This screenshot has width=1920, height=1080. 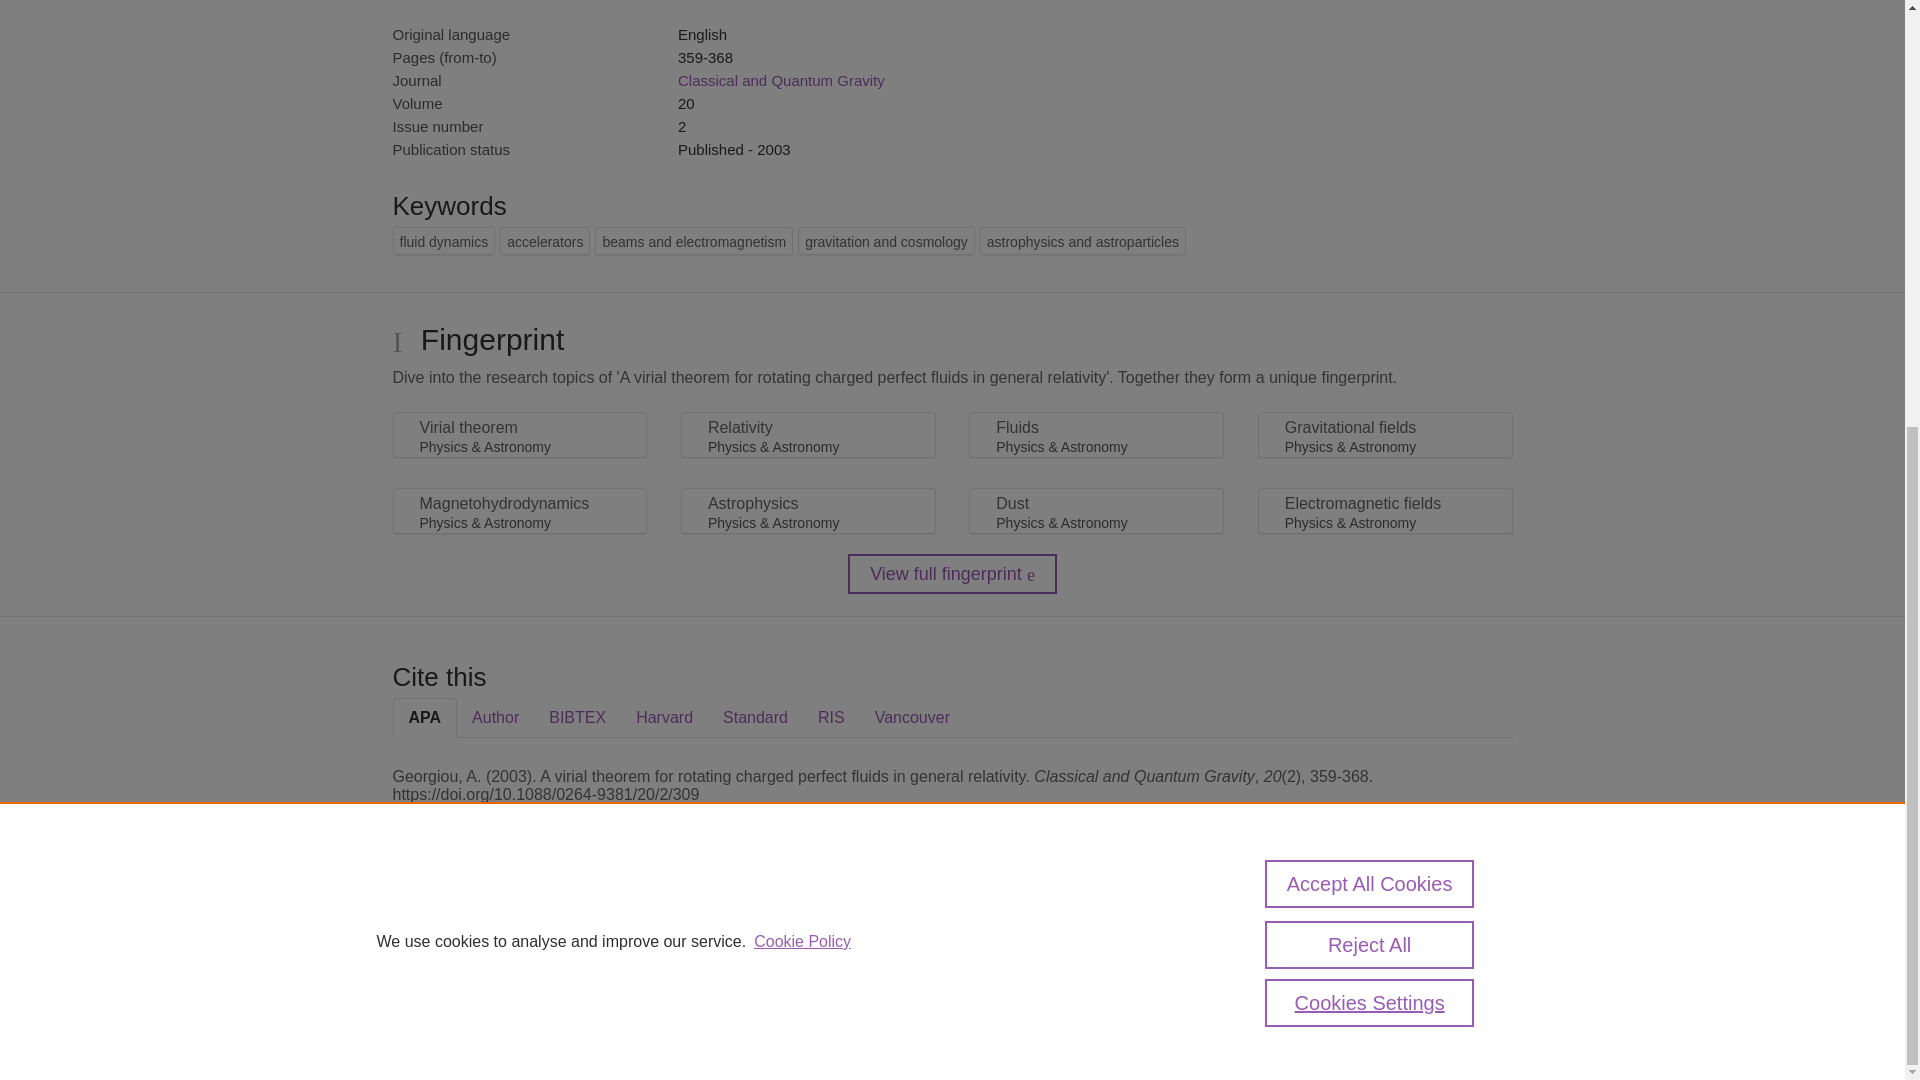 What do you see at coordinates (1370, 248) in the screenshot?
I see `Reject All` at bounding box center [1370, 248].